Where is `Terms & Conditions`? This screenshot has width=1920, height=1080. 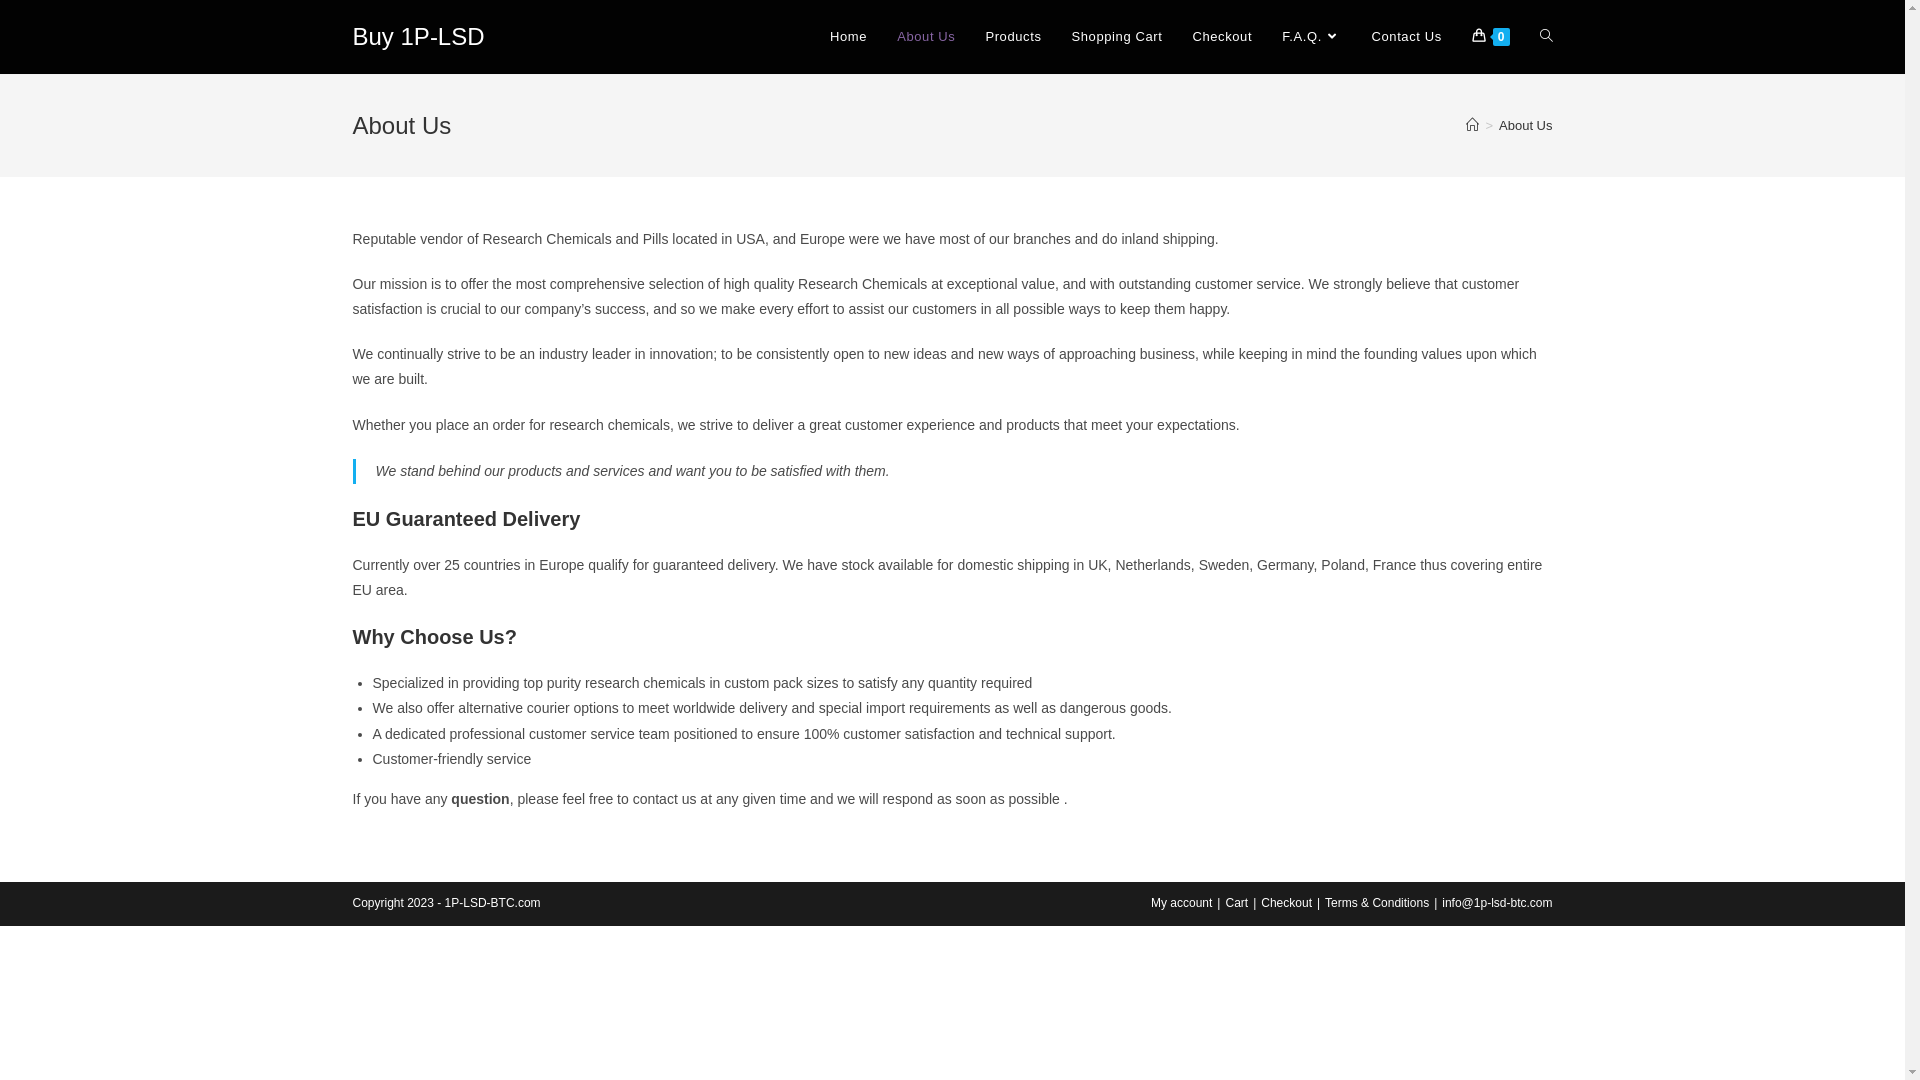
Terms & Conditions is located at coordinates (1377, 903).